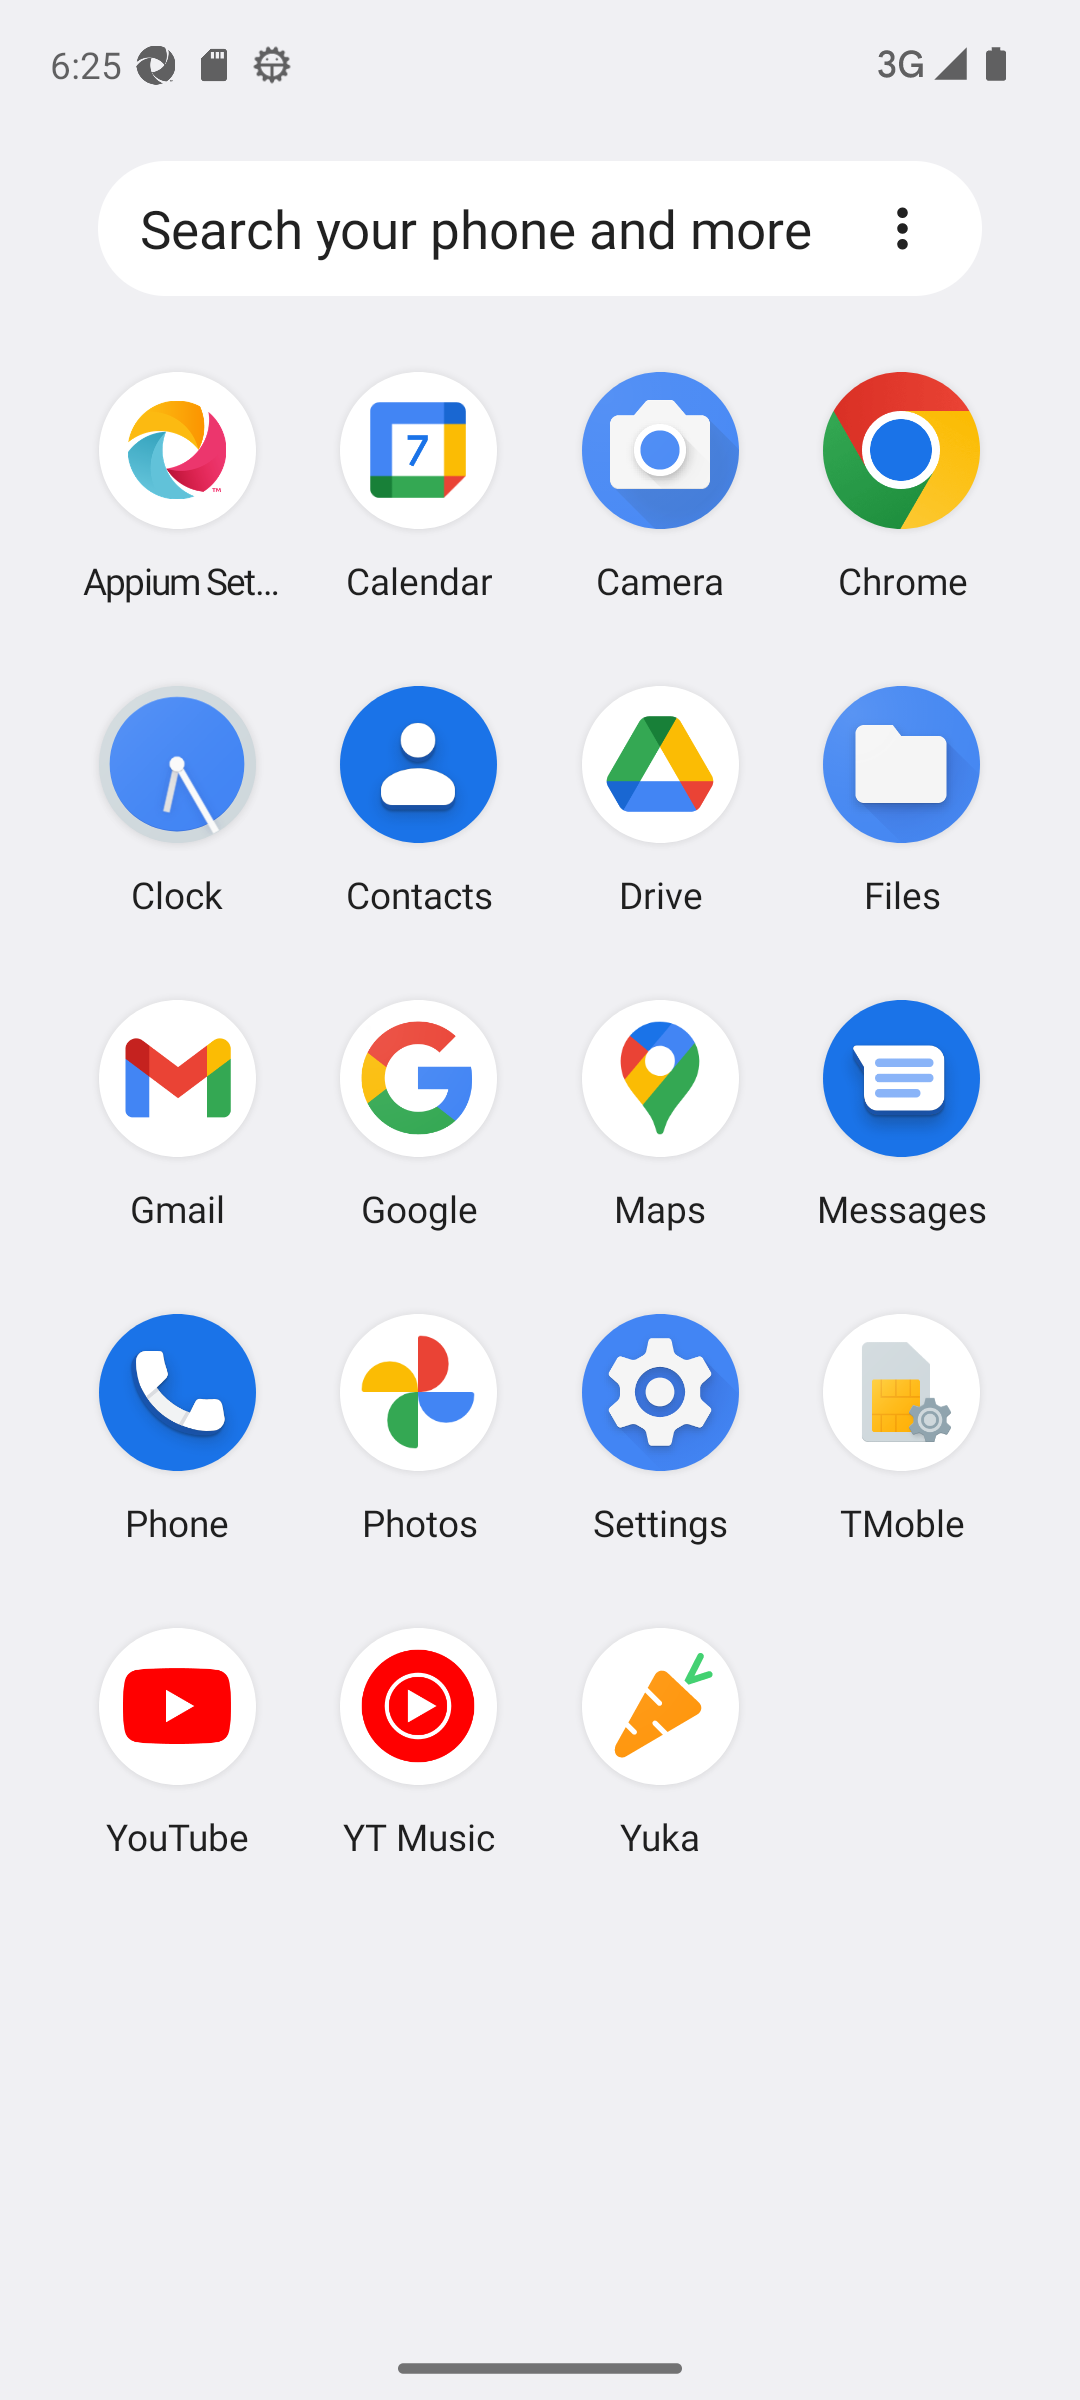 This screenshot has height=2400, width=1080. Describe the element at coordinates (901, 1112) in the screenshot. I see `Messages` at that location.